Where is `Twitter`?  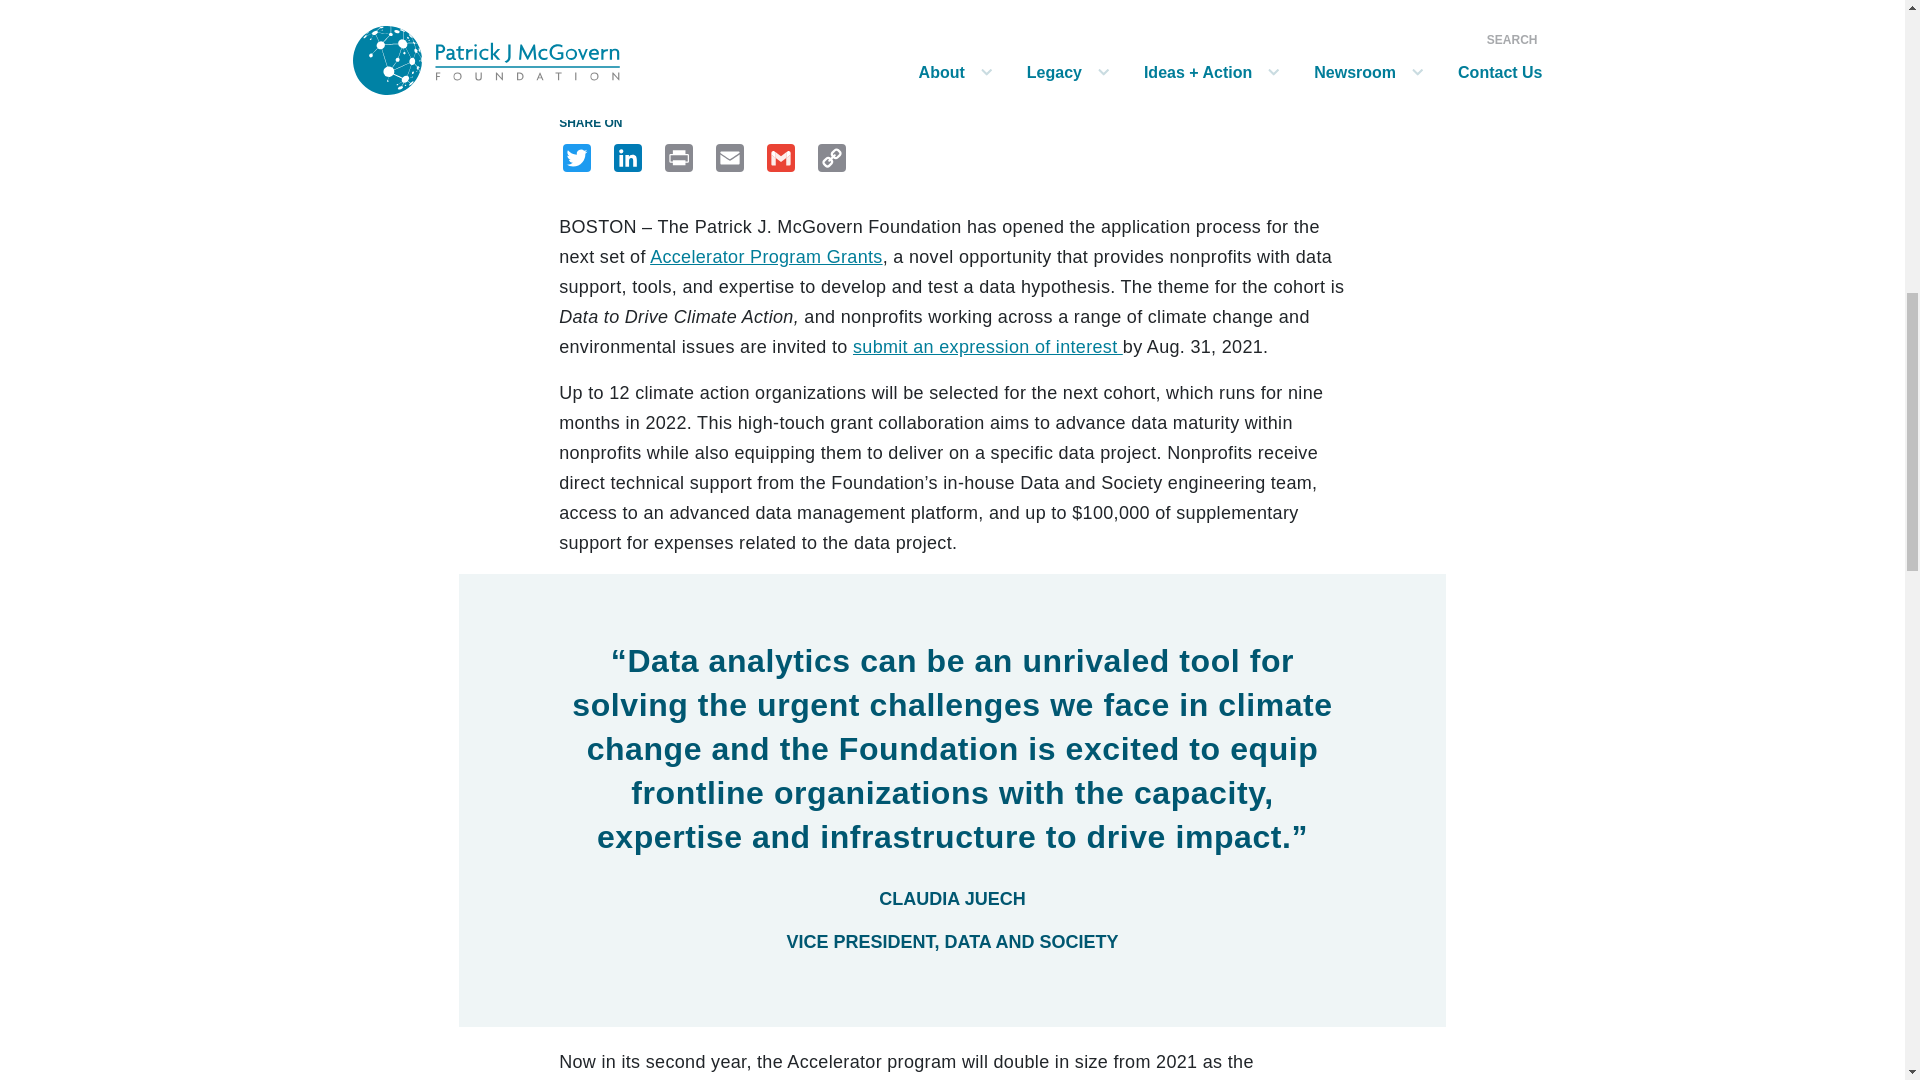
Twitter is located at coordinates (576, 157).